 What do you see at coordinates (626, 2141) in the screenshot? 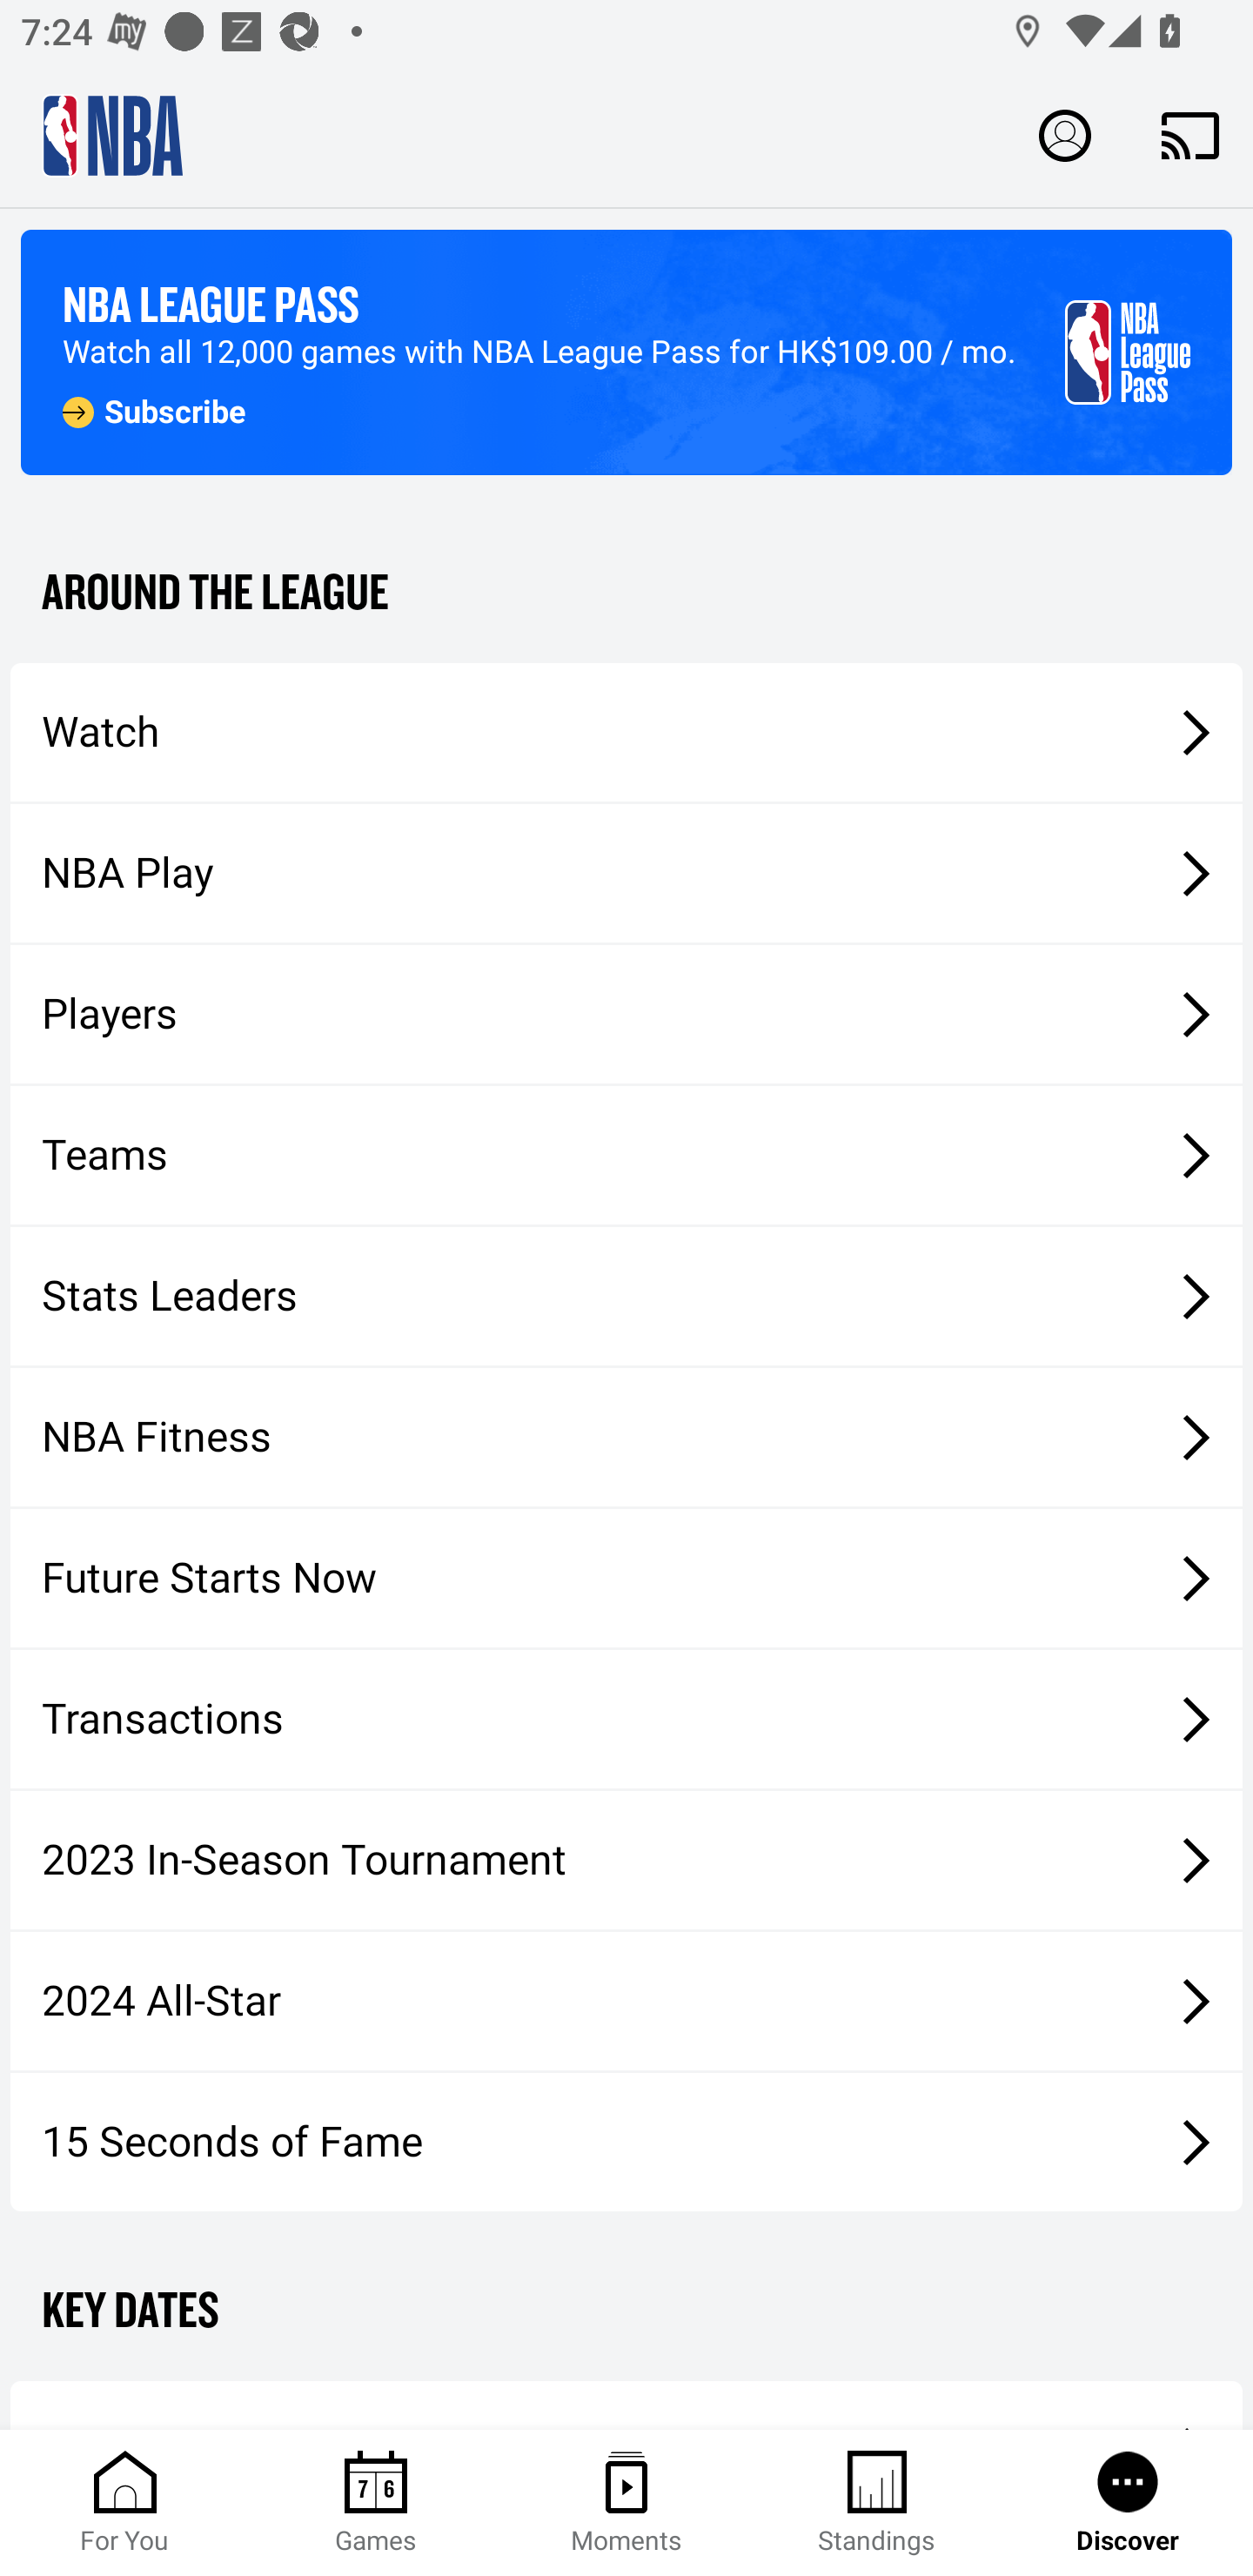
I see `15 Seconds of Fame` at bounding box center [626, 2141].